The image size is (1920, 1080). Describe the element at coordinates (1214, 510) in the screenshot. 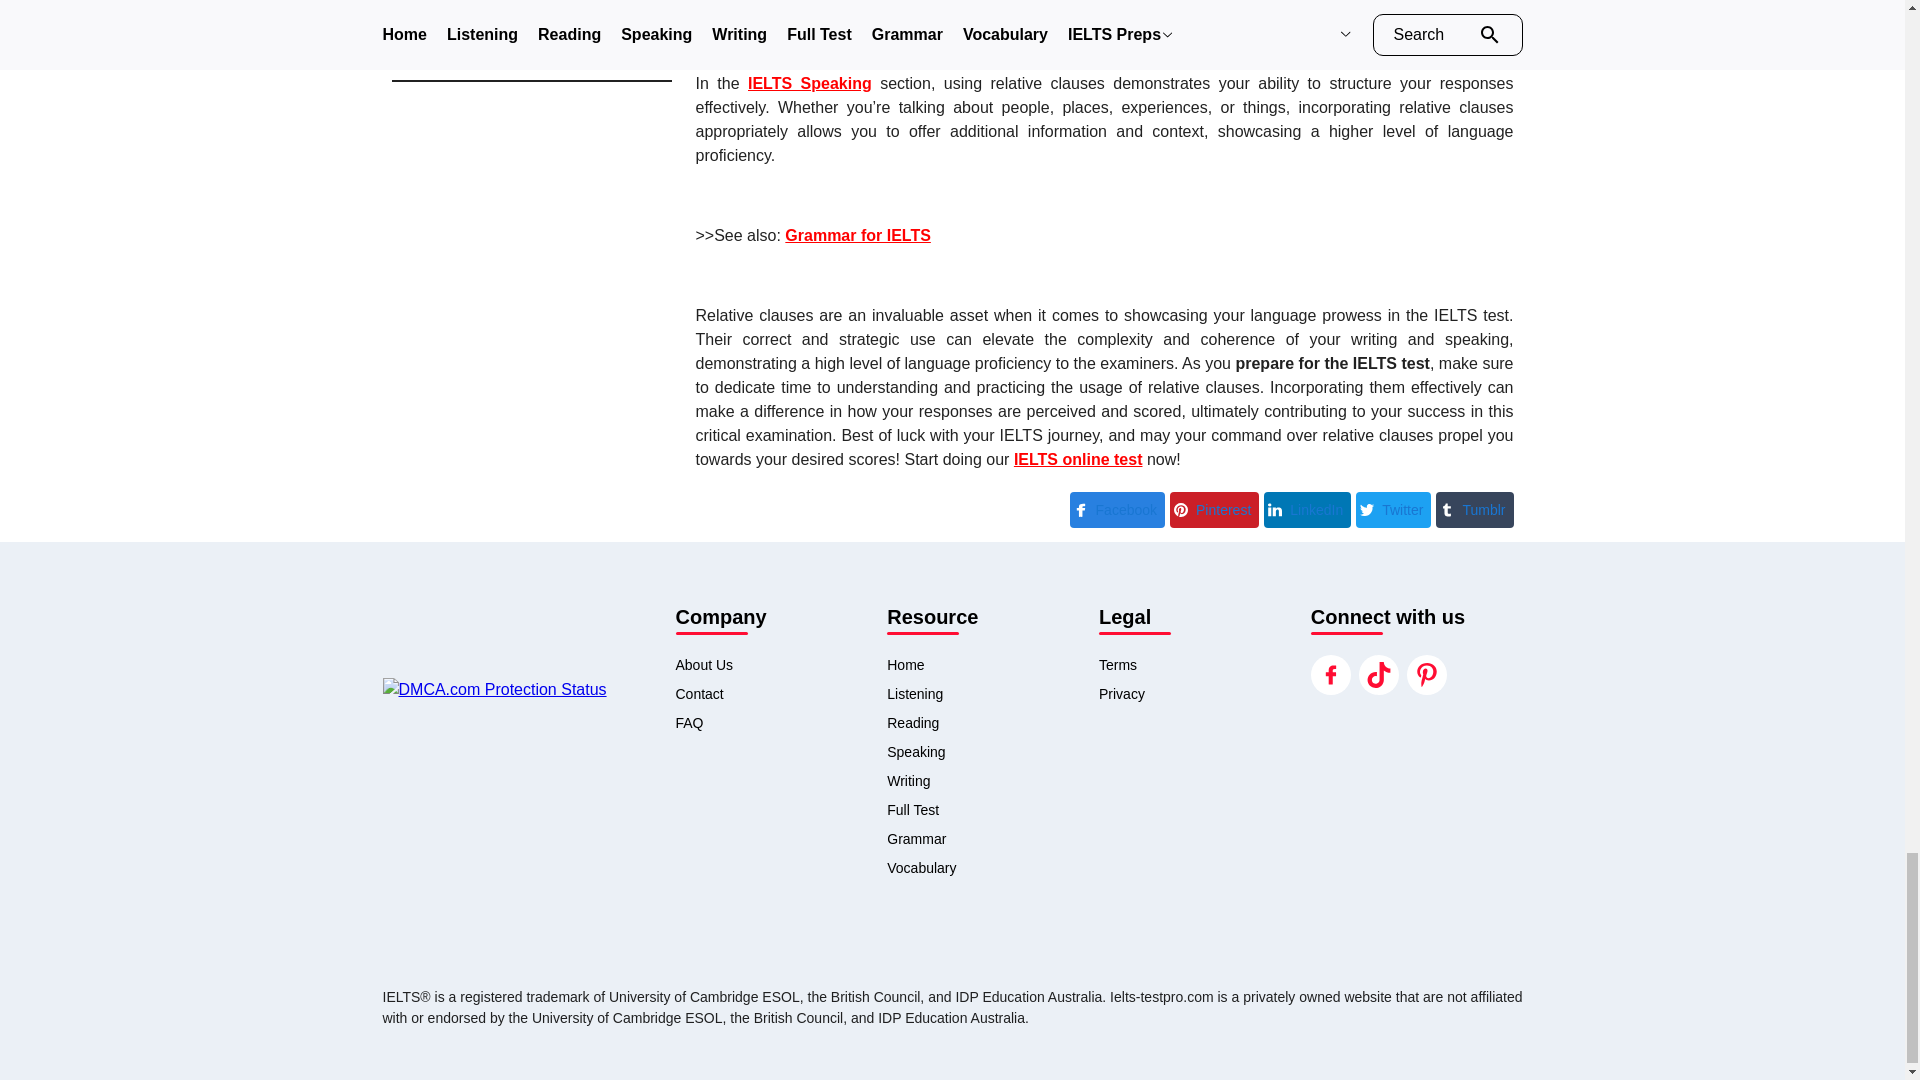

I see `Pinterest` at that location.